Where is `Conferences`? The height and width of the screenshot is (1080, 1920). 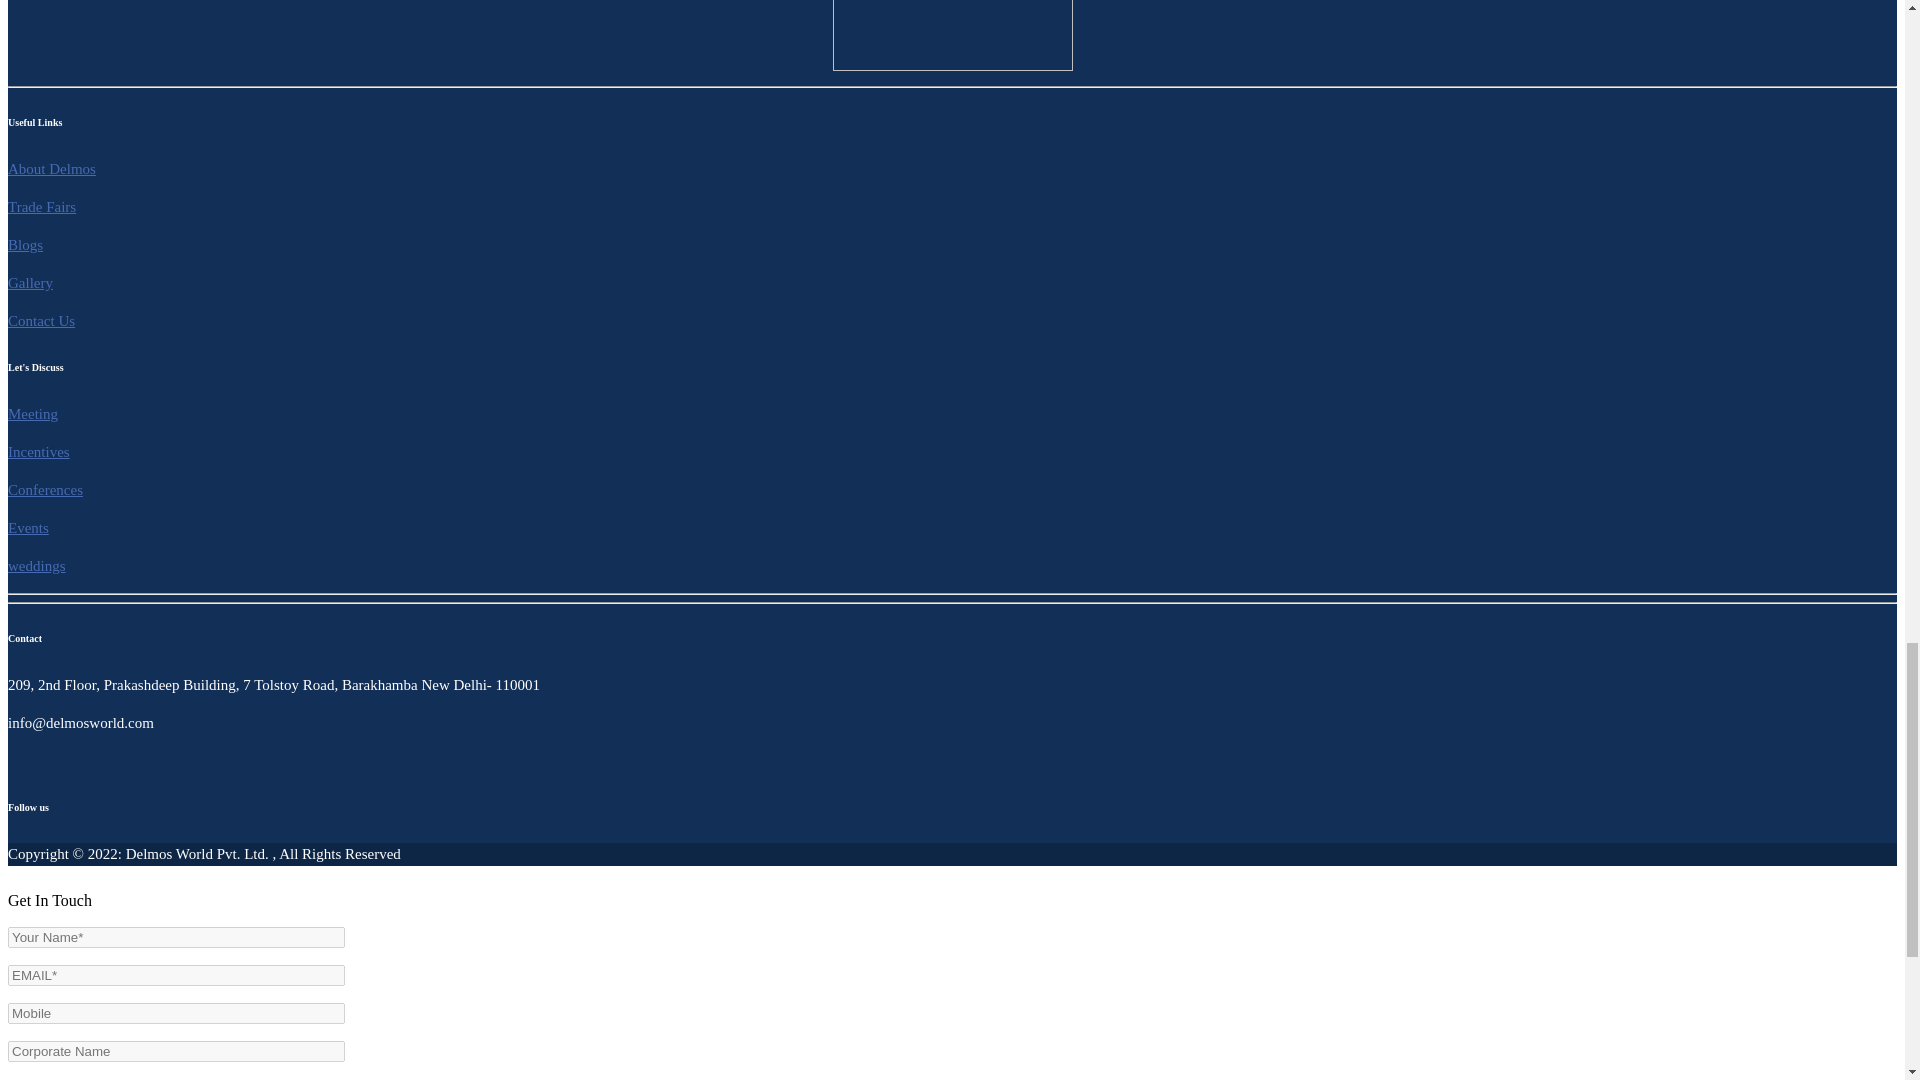
Conferences is located at coordinates (44, 489).